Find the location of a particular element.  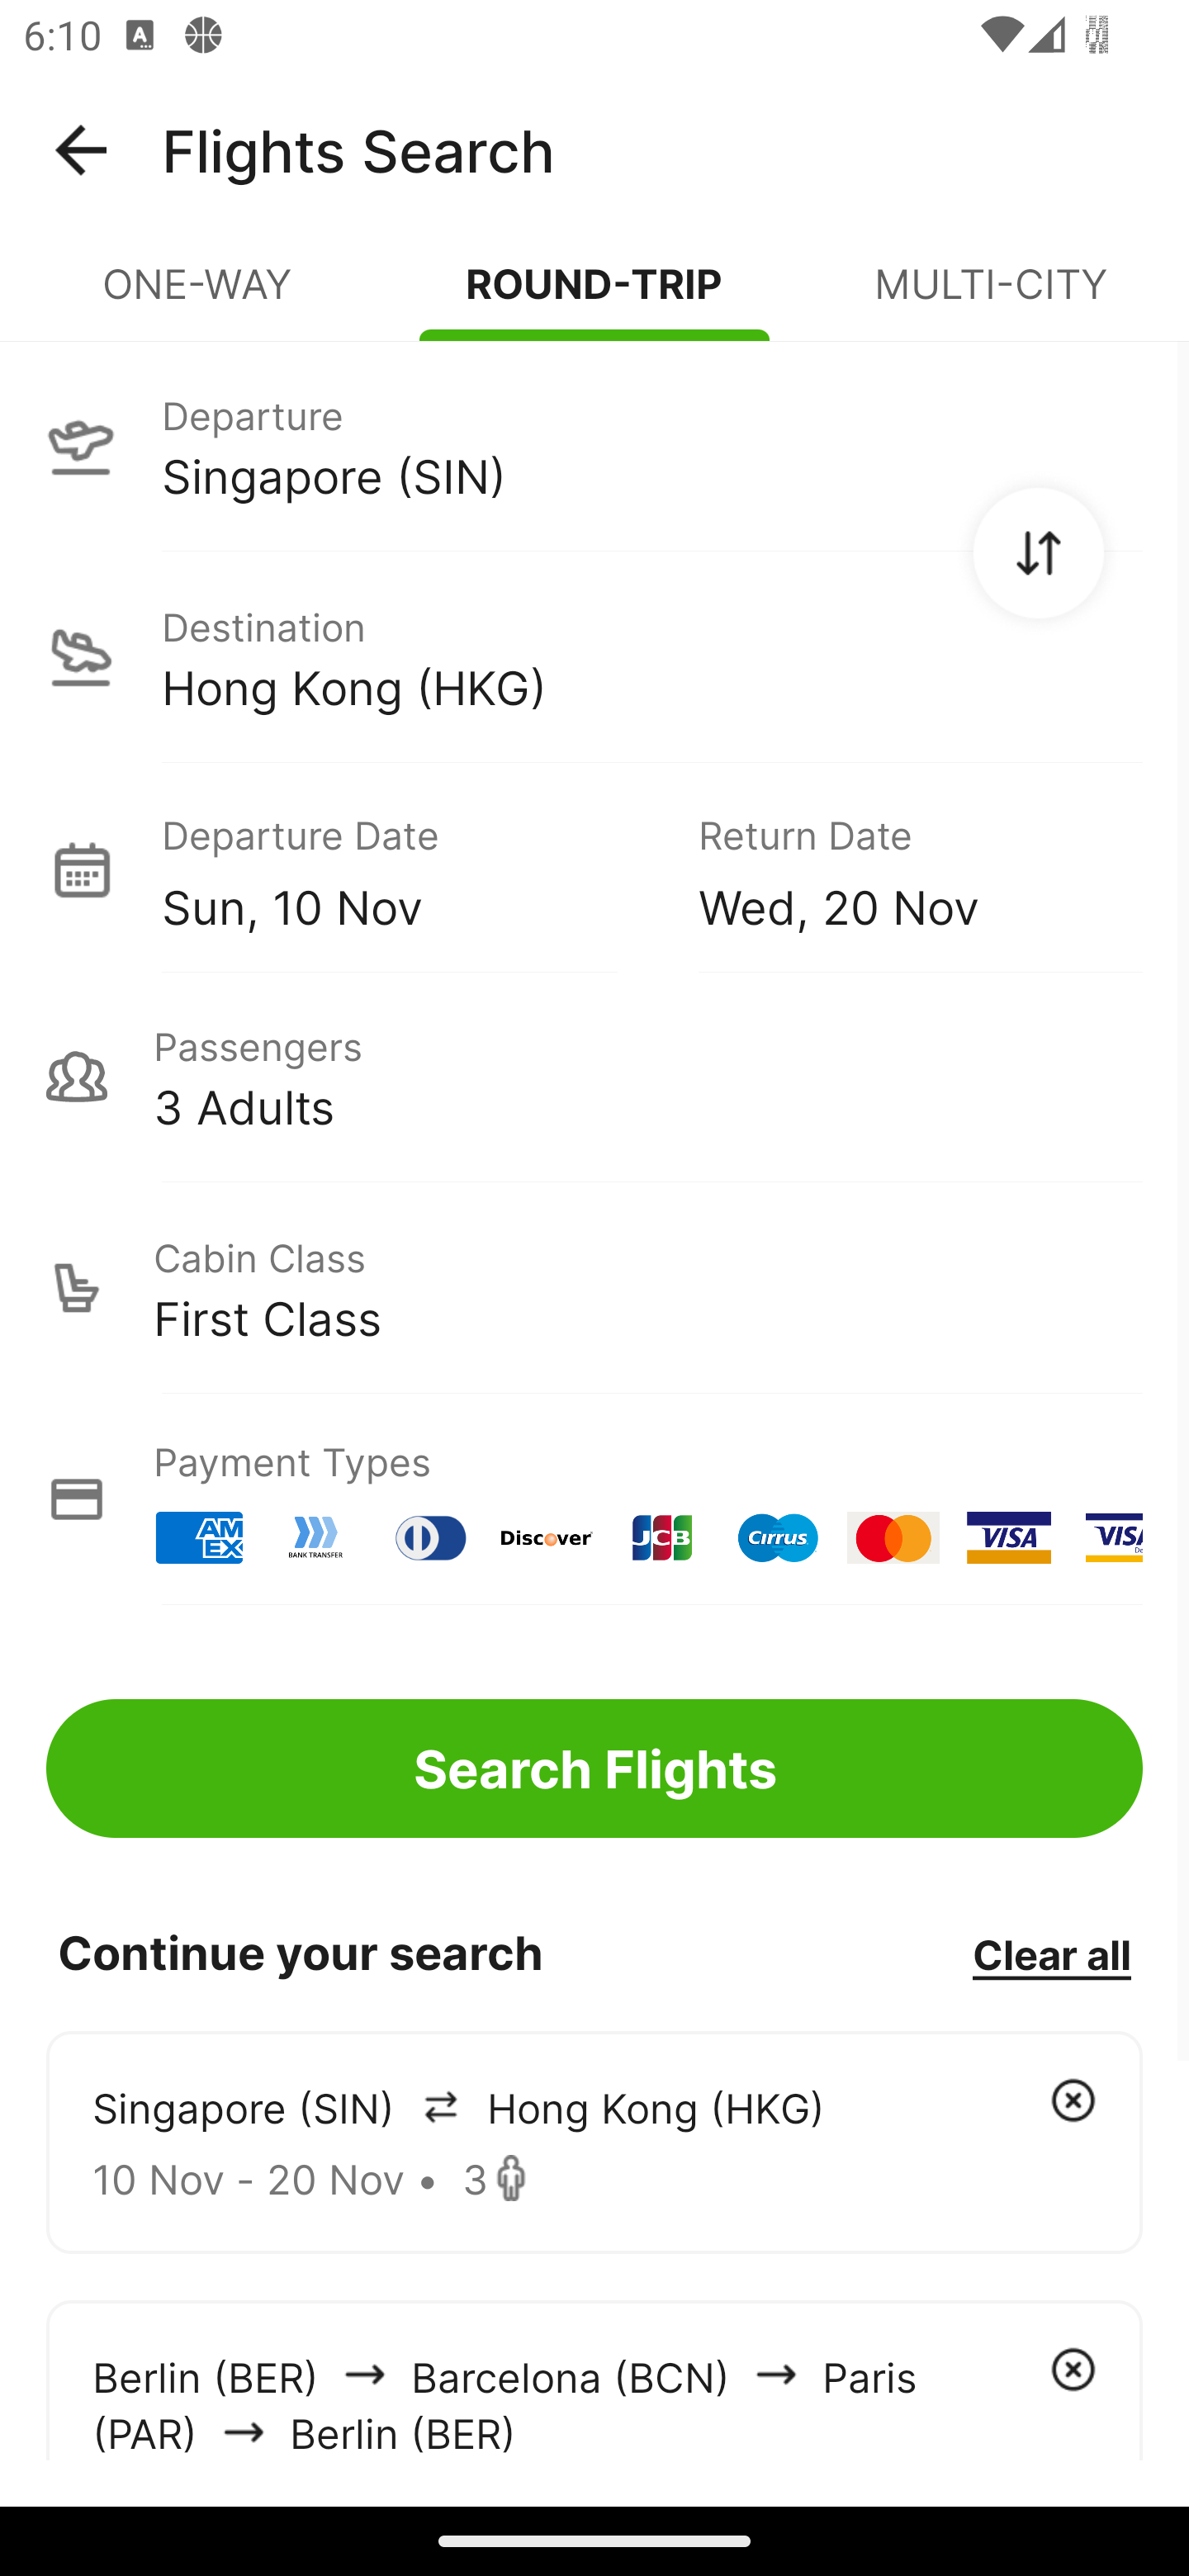

Clear all is located at coordinates (1051, 1953).